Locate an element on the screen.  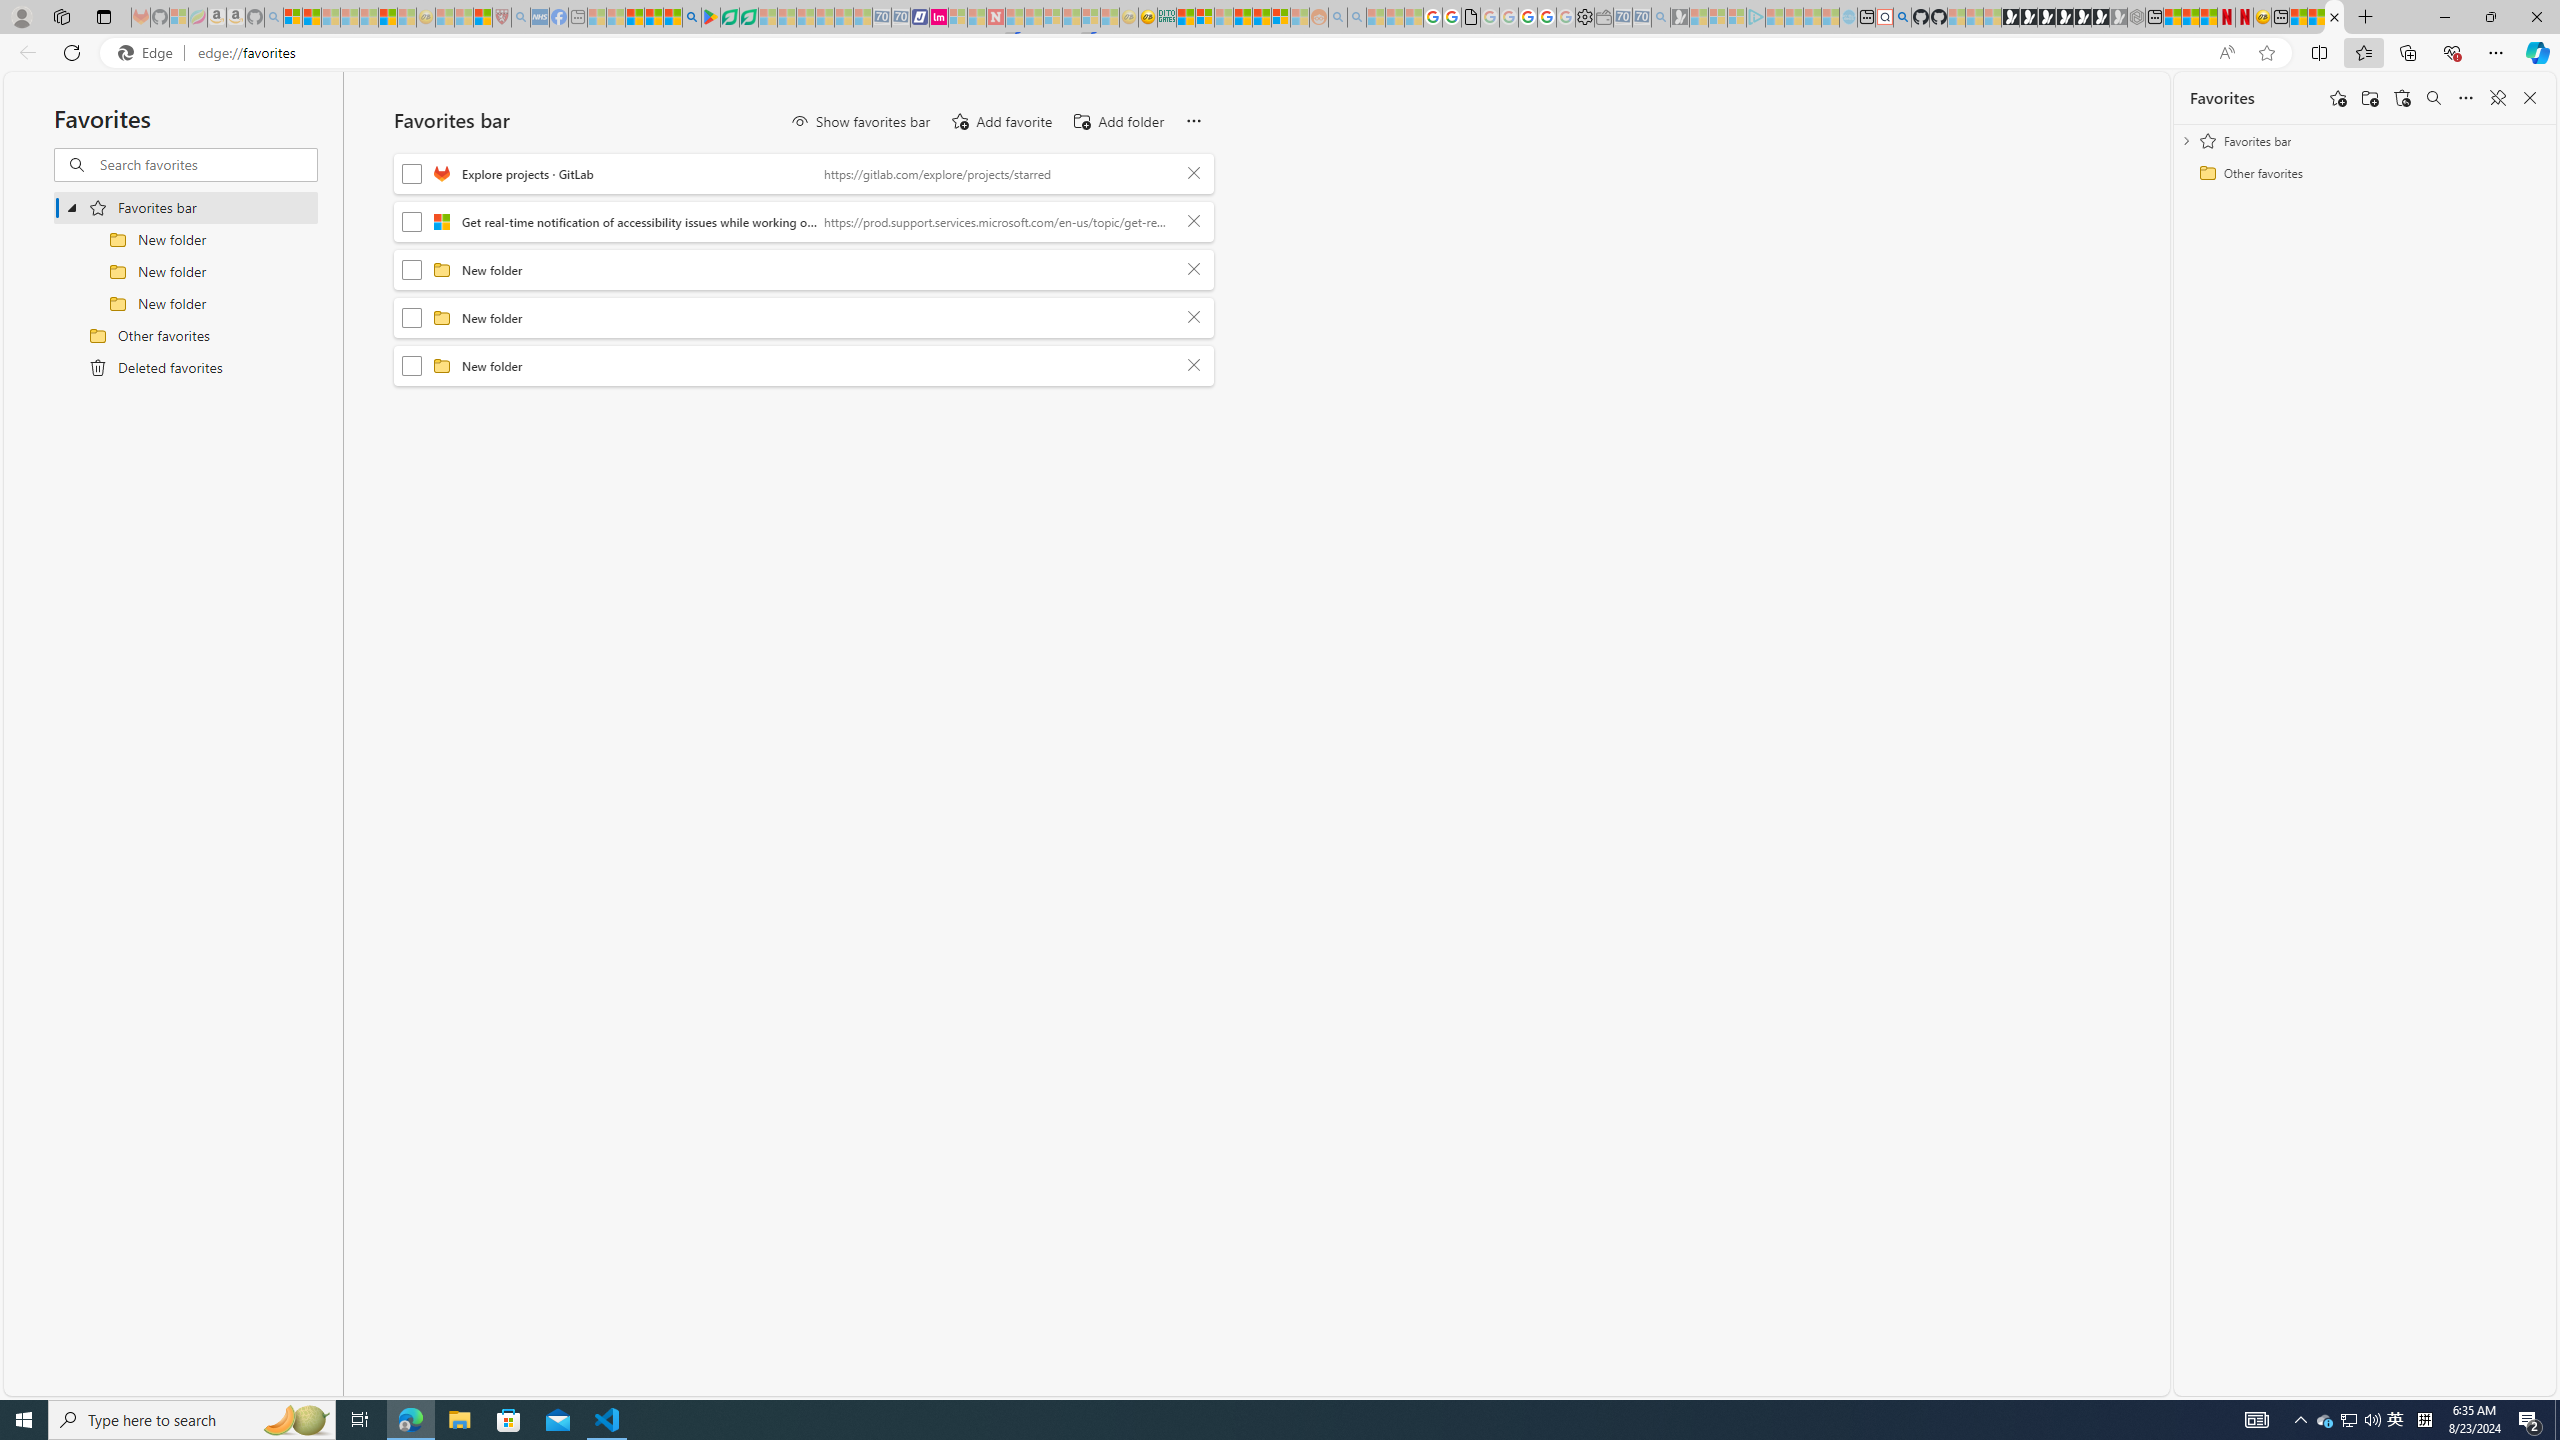
Local - MSN is located at coordinates (483, 17).